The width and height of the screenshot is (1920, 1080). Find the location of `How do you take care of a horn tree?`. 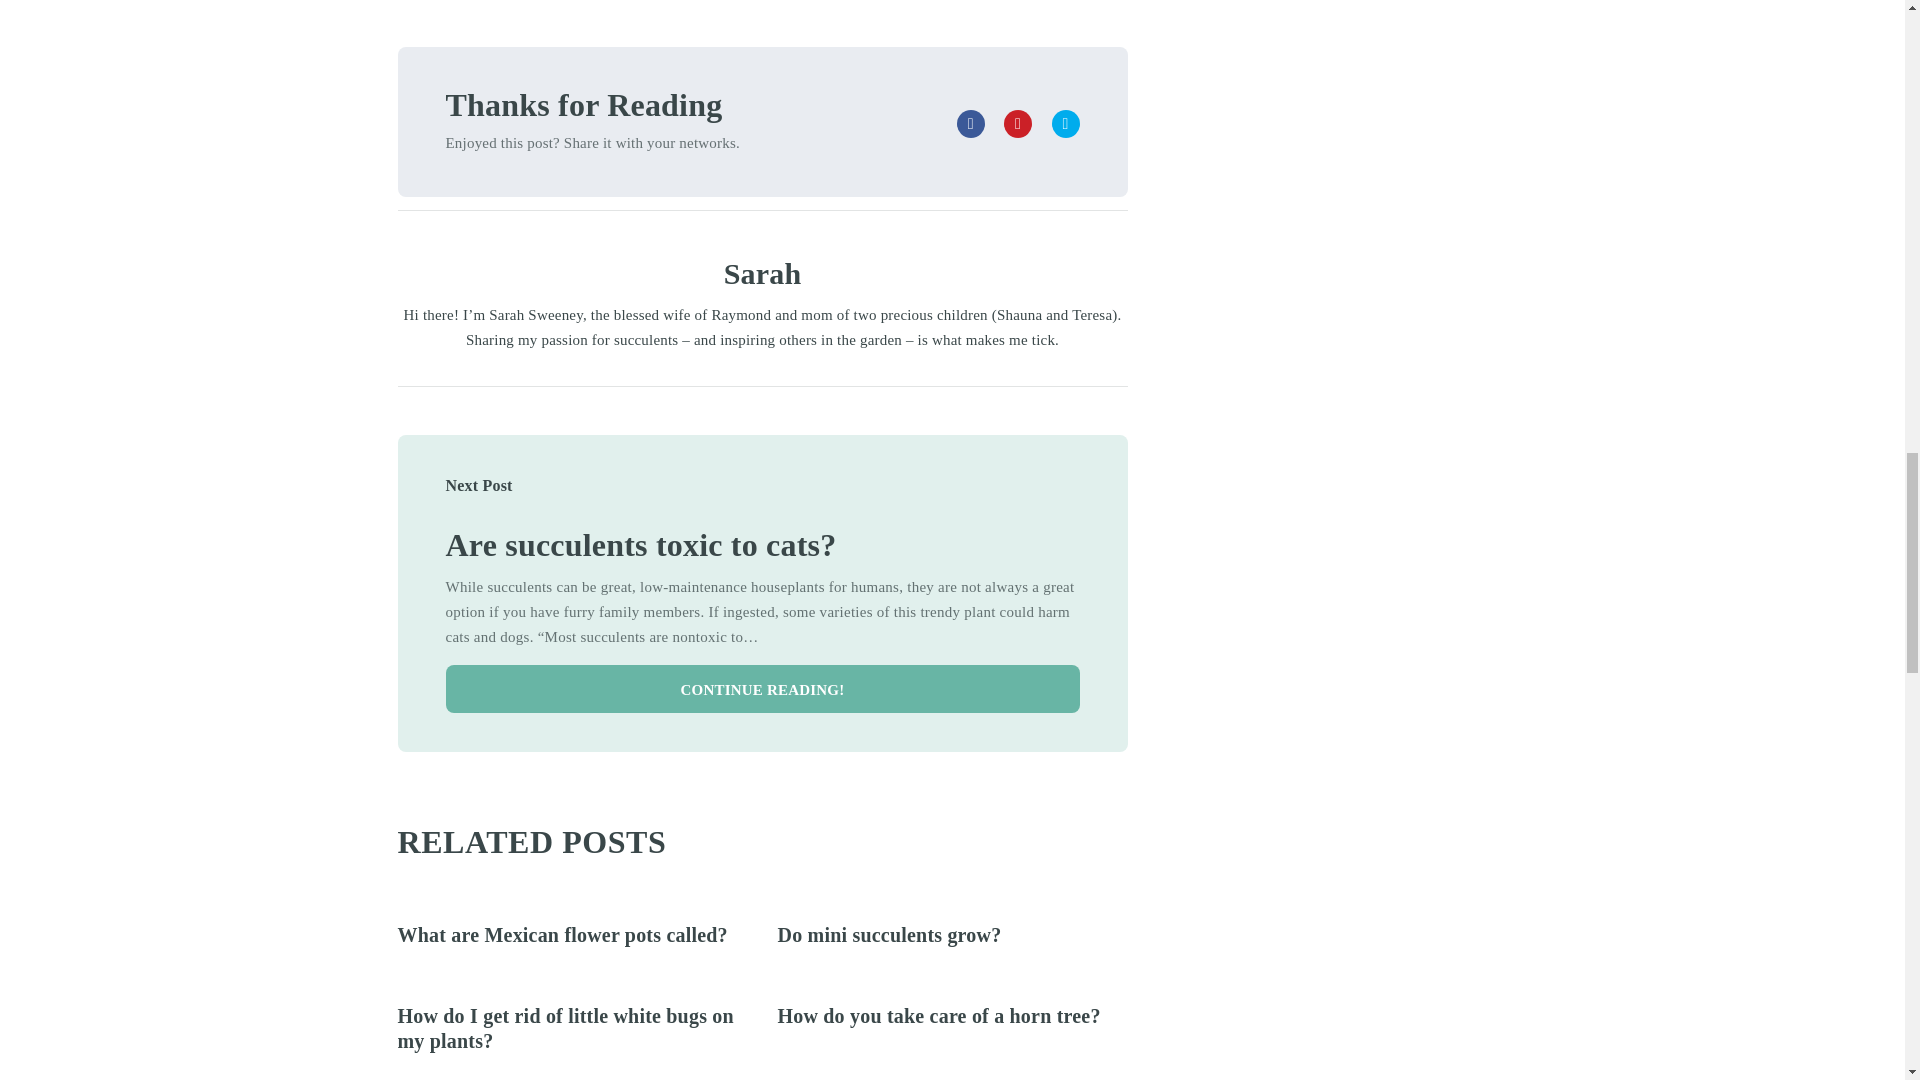

How do you take care of a horn tree? is located at coordinates (938, 1016).